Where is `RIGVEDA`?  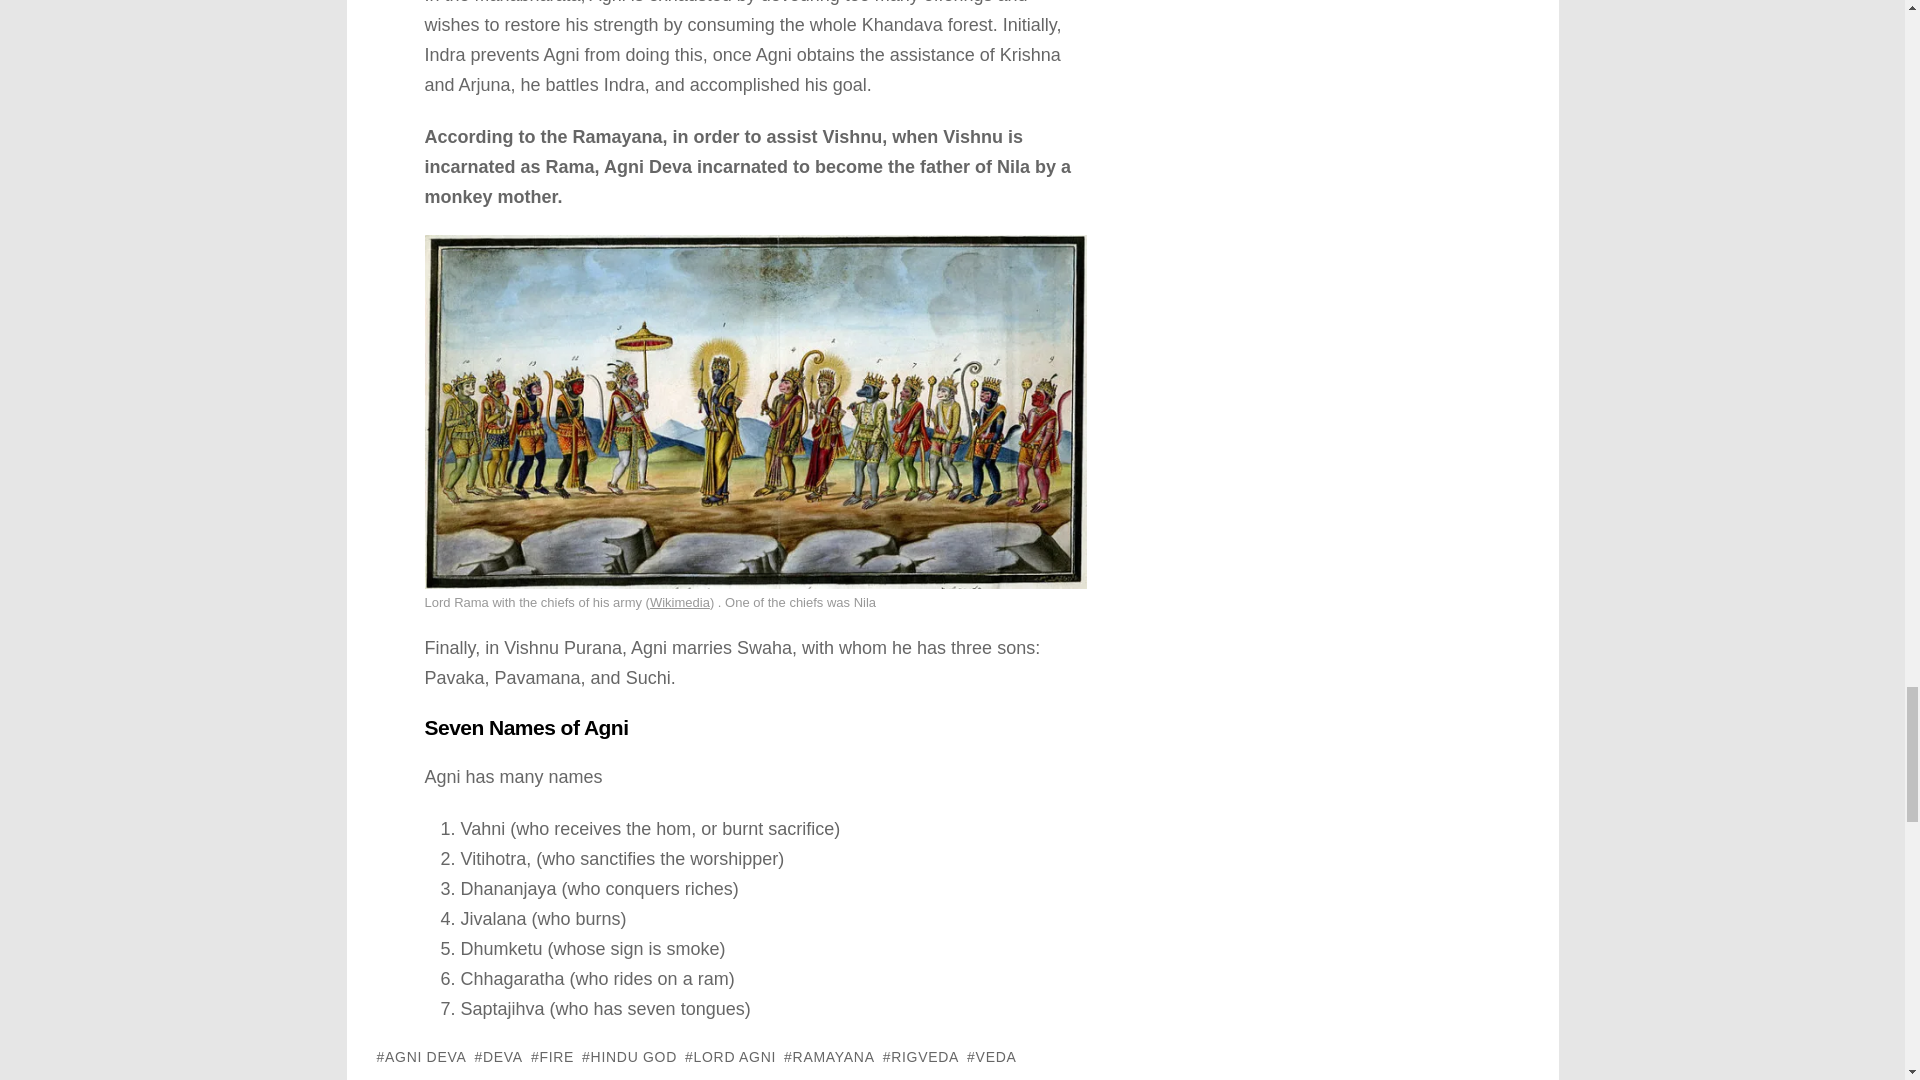
RIGVEDA is located at coordinates (920, 1057).